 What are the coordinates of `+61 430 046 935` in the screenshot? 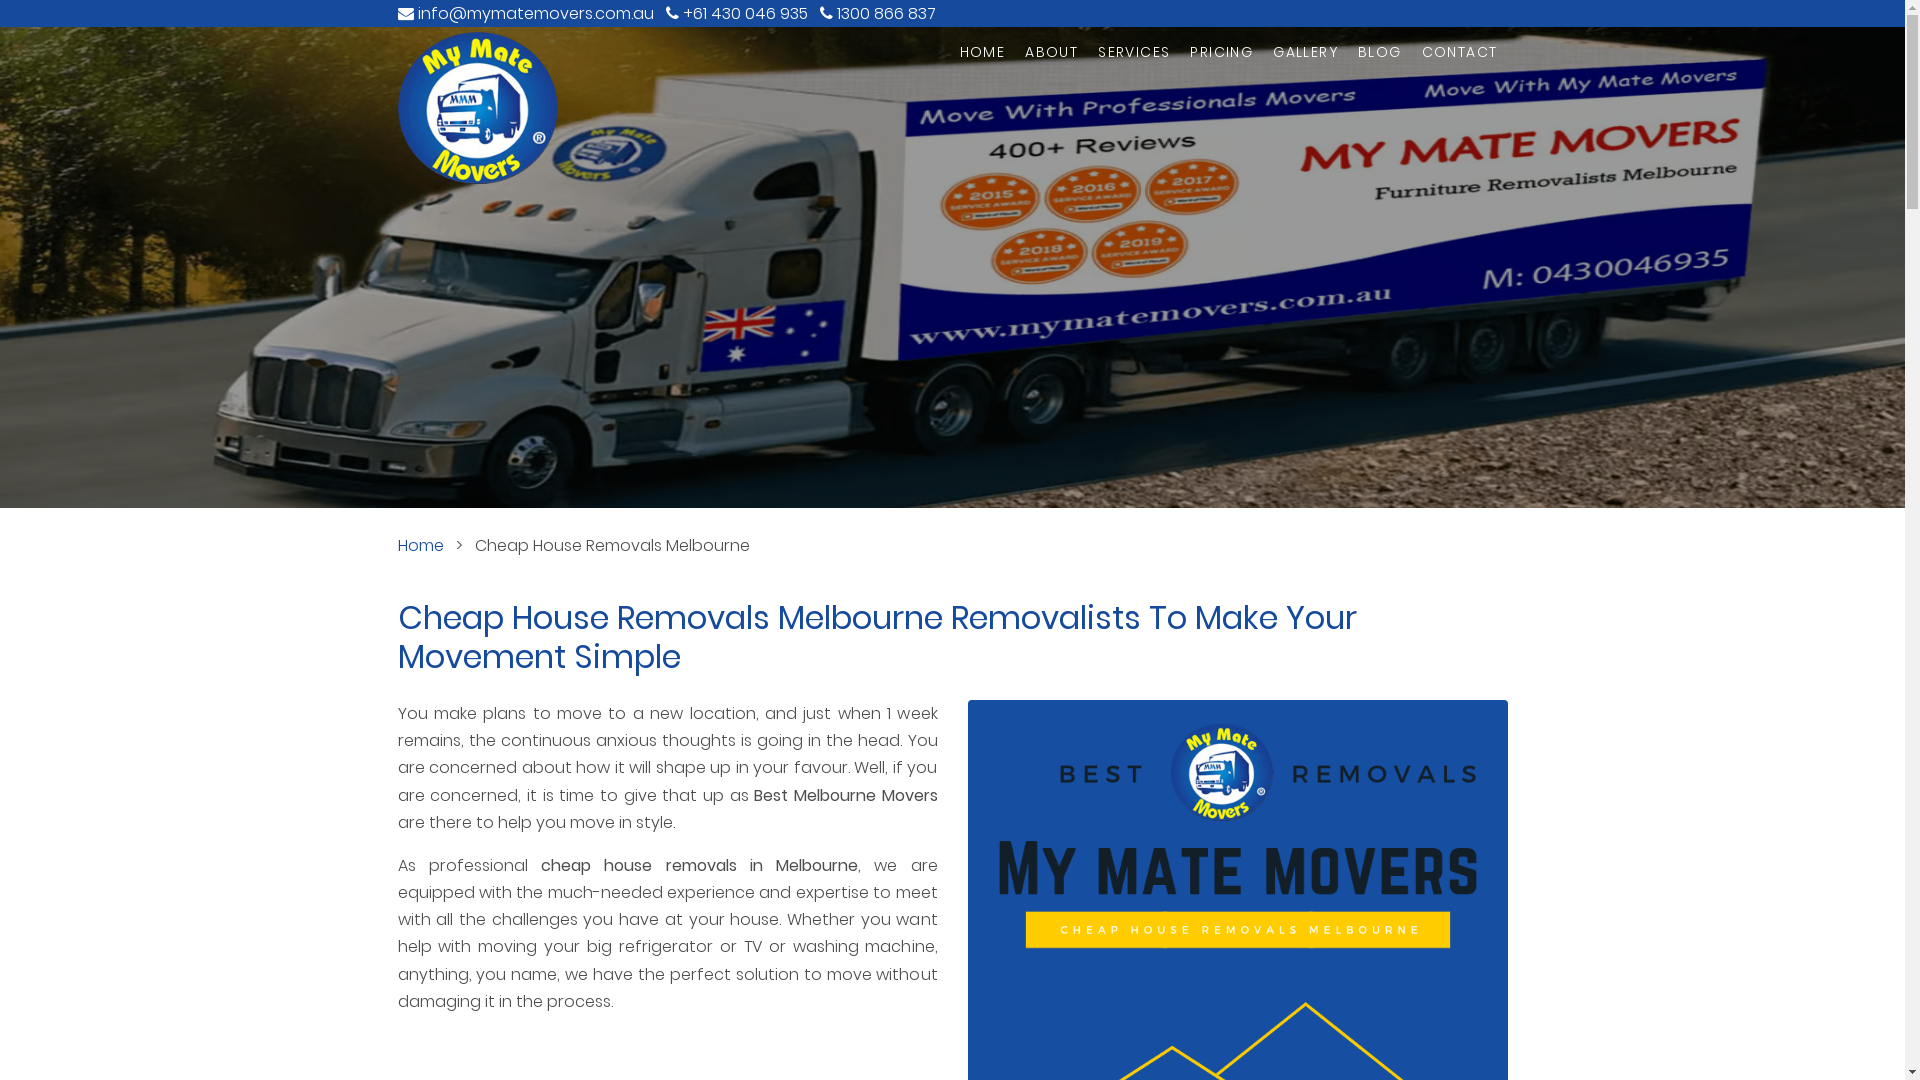 It's located at (744, 14).